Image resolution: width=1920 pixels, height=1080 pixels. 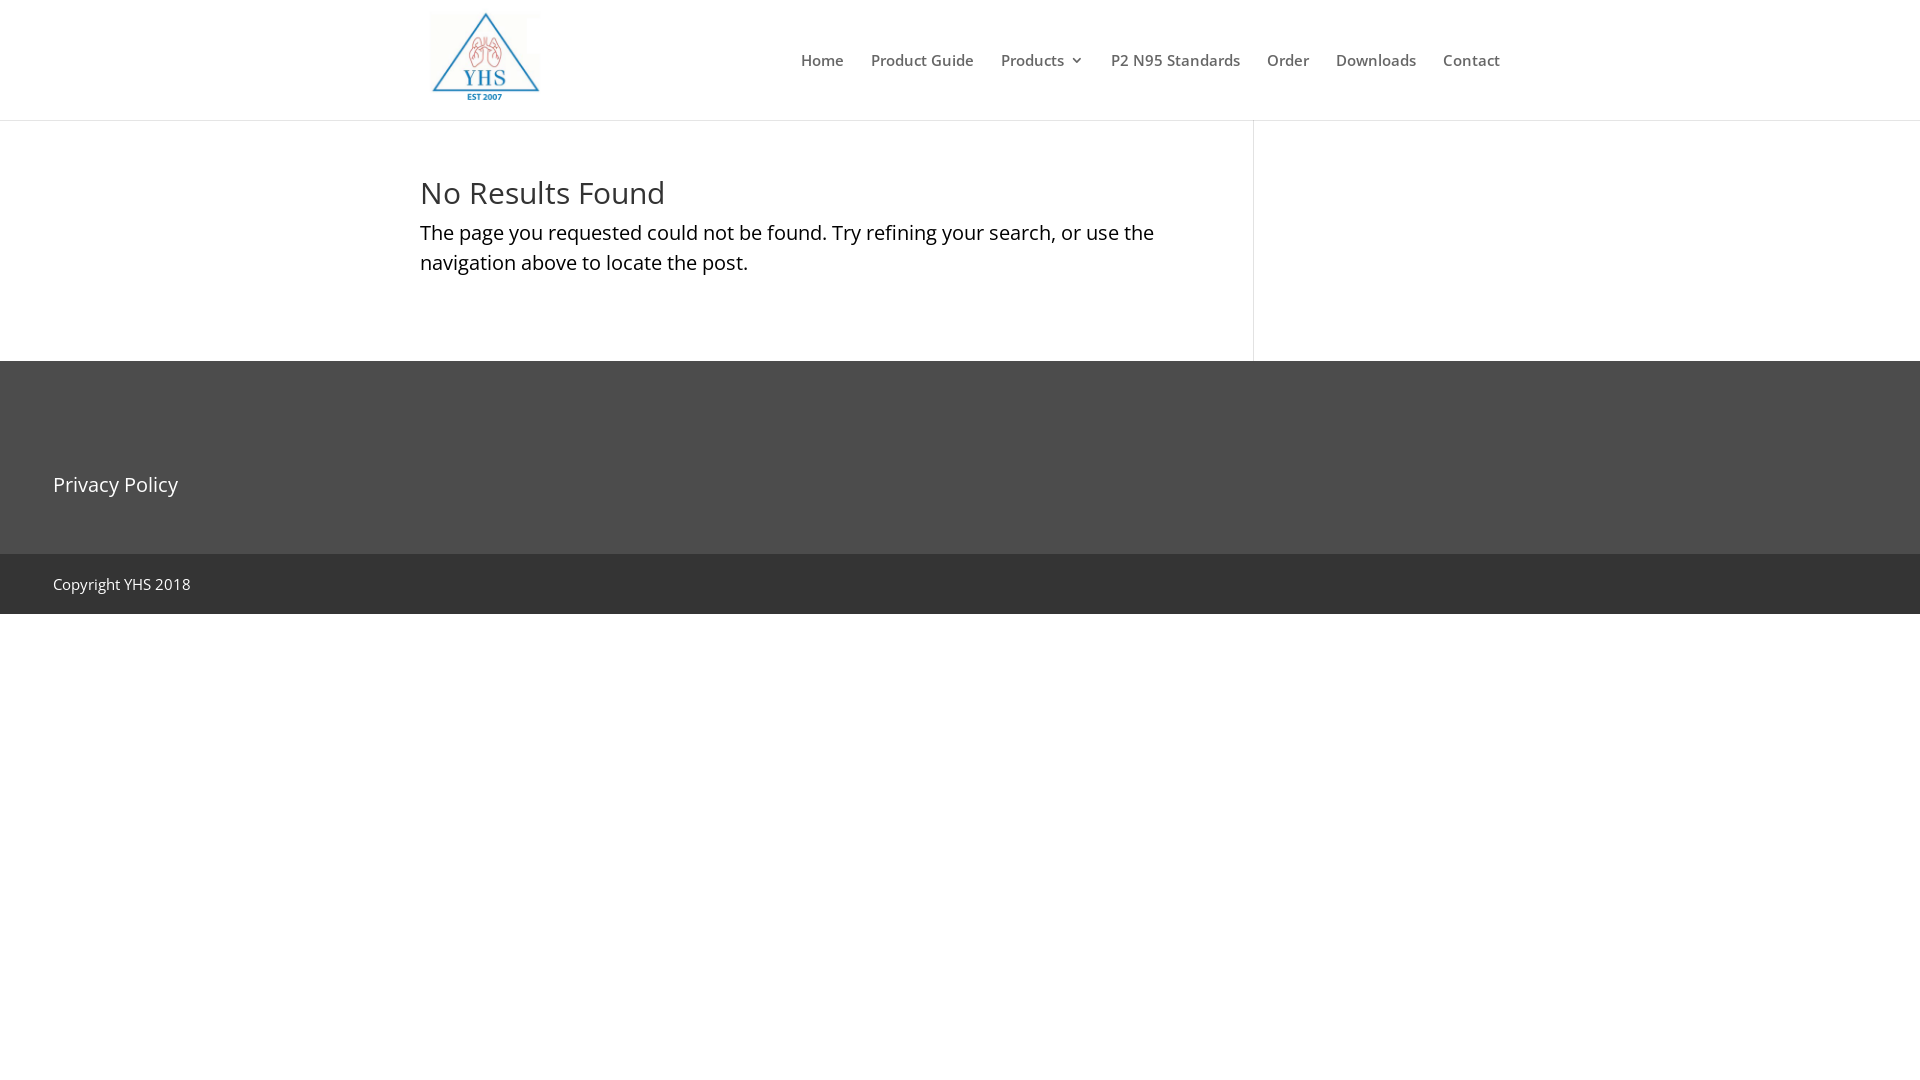 I want to click on Contact, so click(x=1472, y=86).